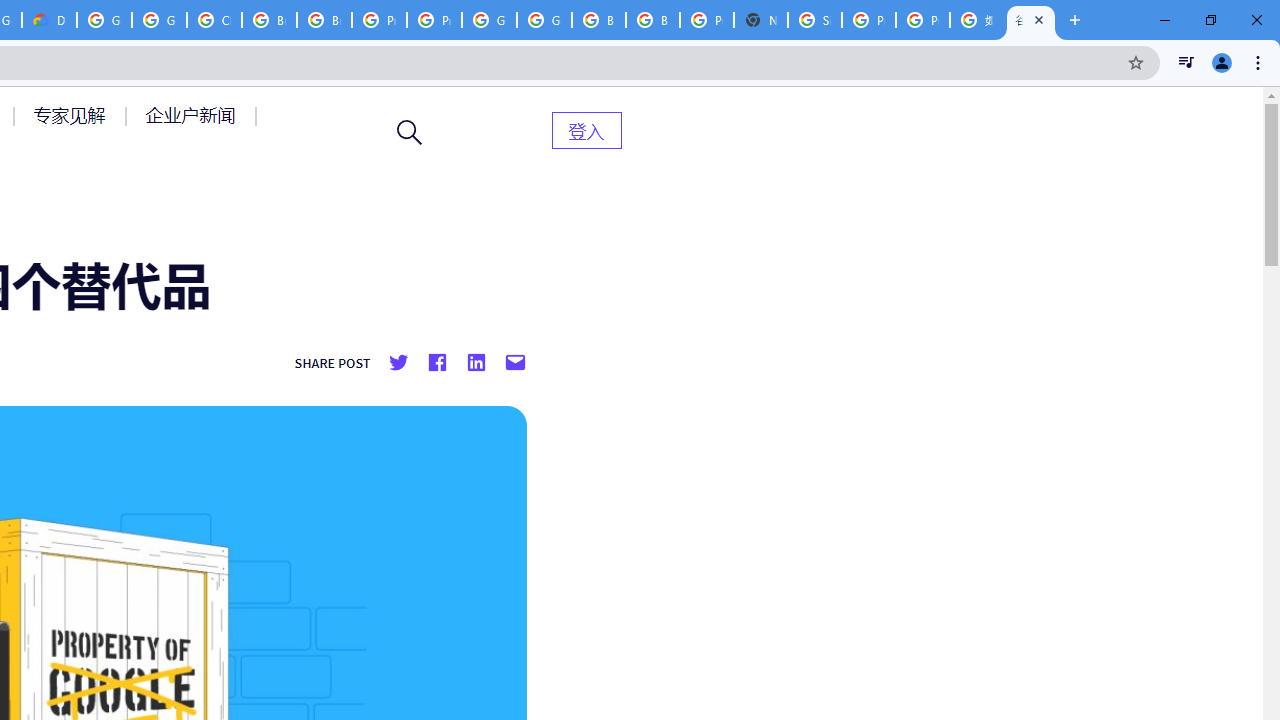 This screenshot has width=1280, height=720. Describe the element at coordinates (815, 20) in the screenshot. I see `Sign in - Google Accounts` at that location.